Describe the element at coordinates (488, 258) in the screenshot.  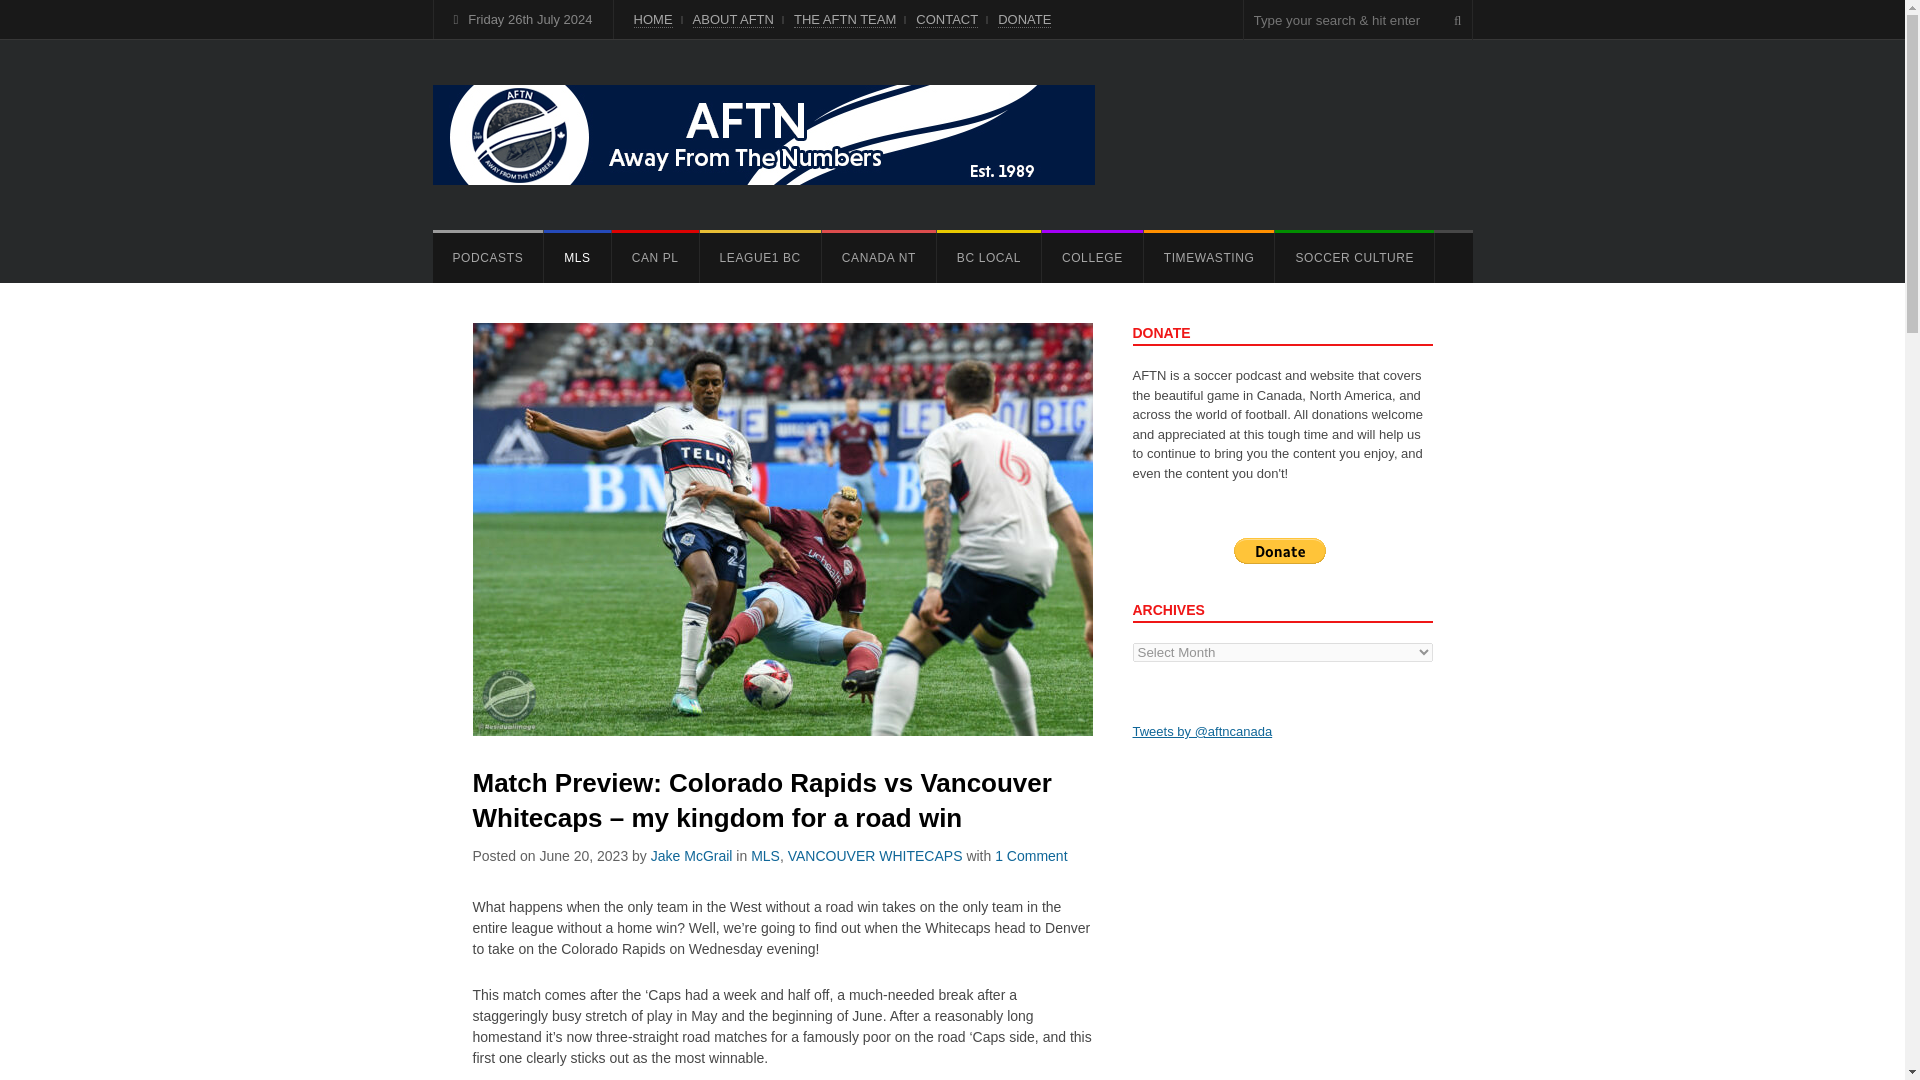
I see `PODCASTS` at that location.